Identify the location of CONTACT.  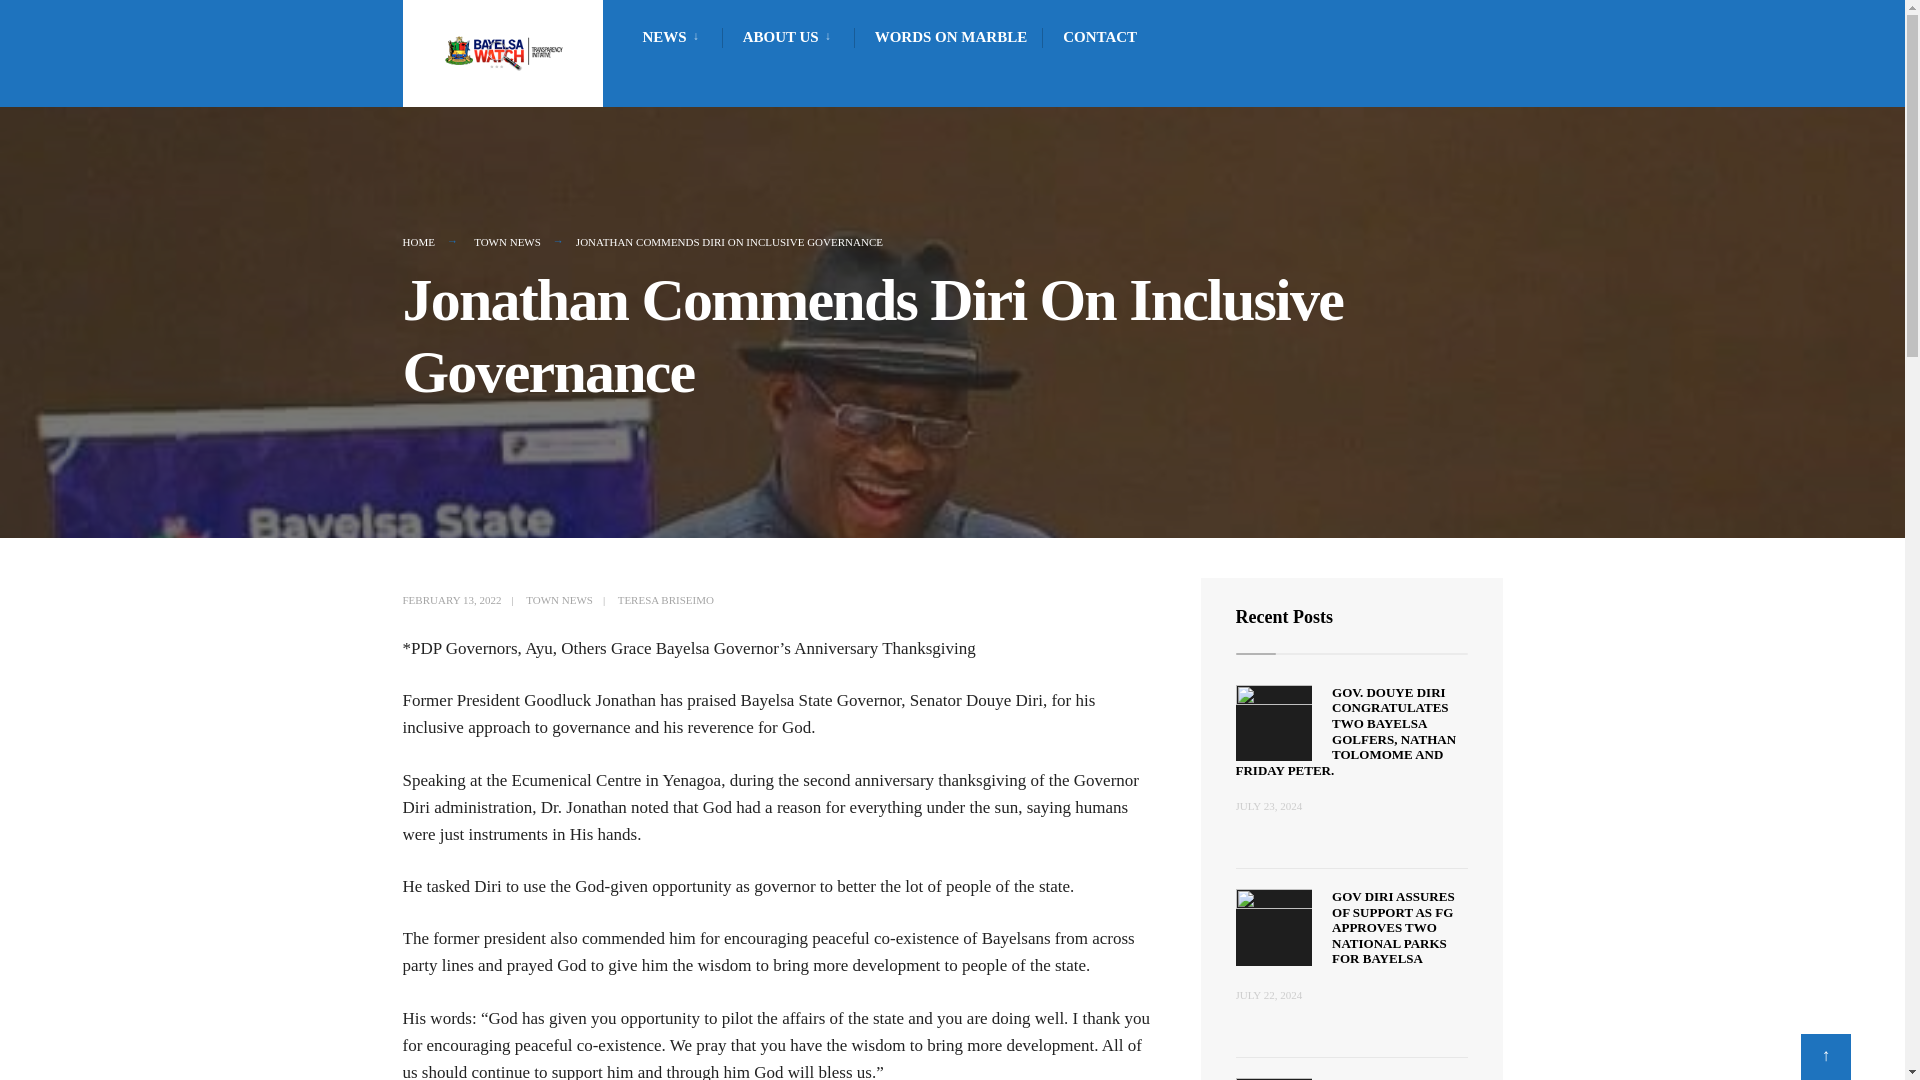
(1100, 36).